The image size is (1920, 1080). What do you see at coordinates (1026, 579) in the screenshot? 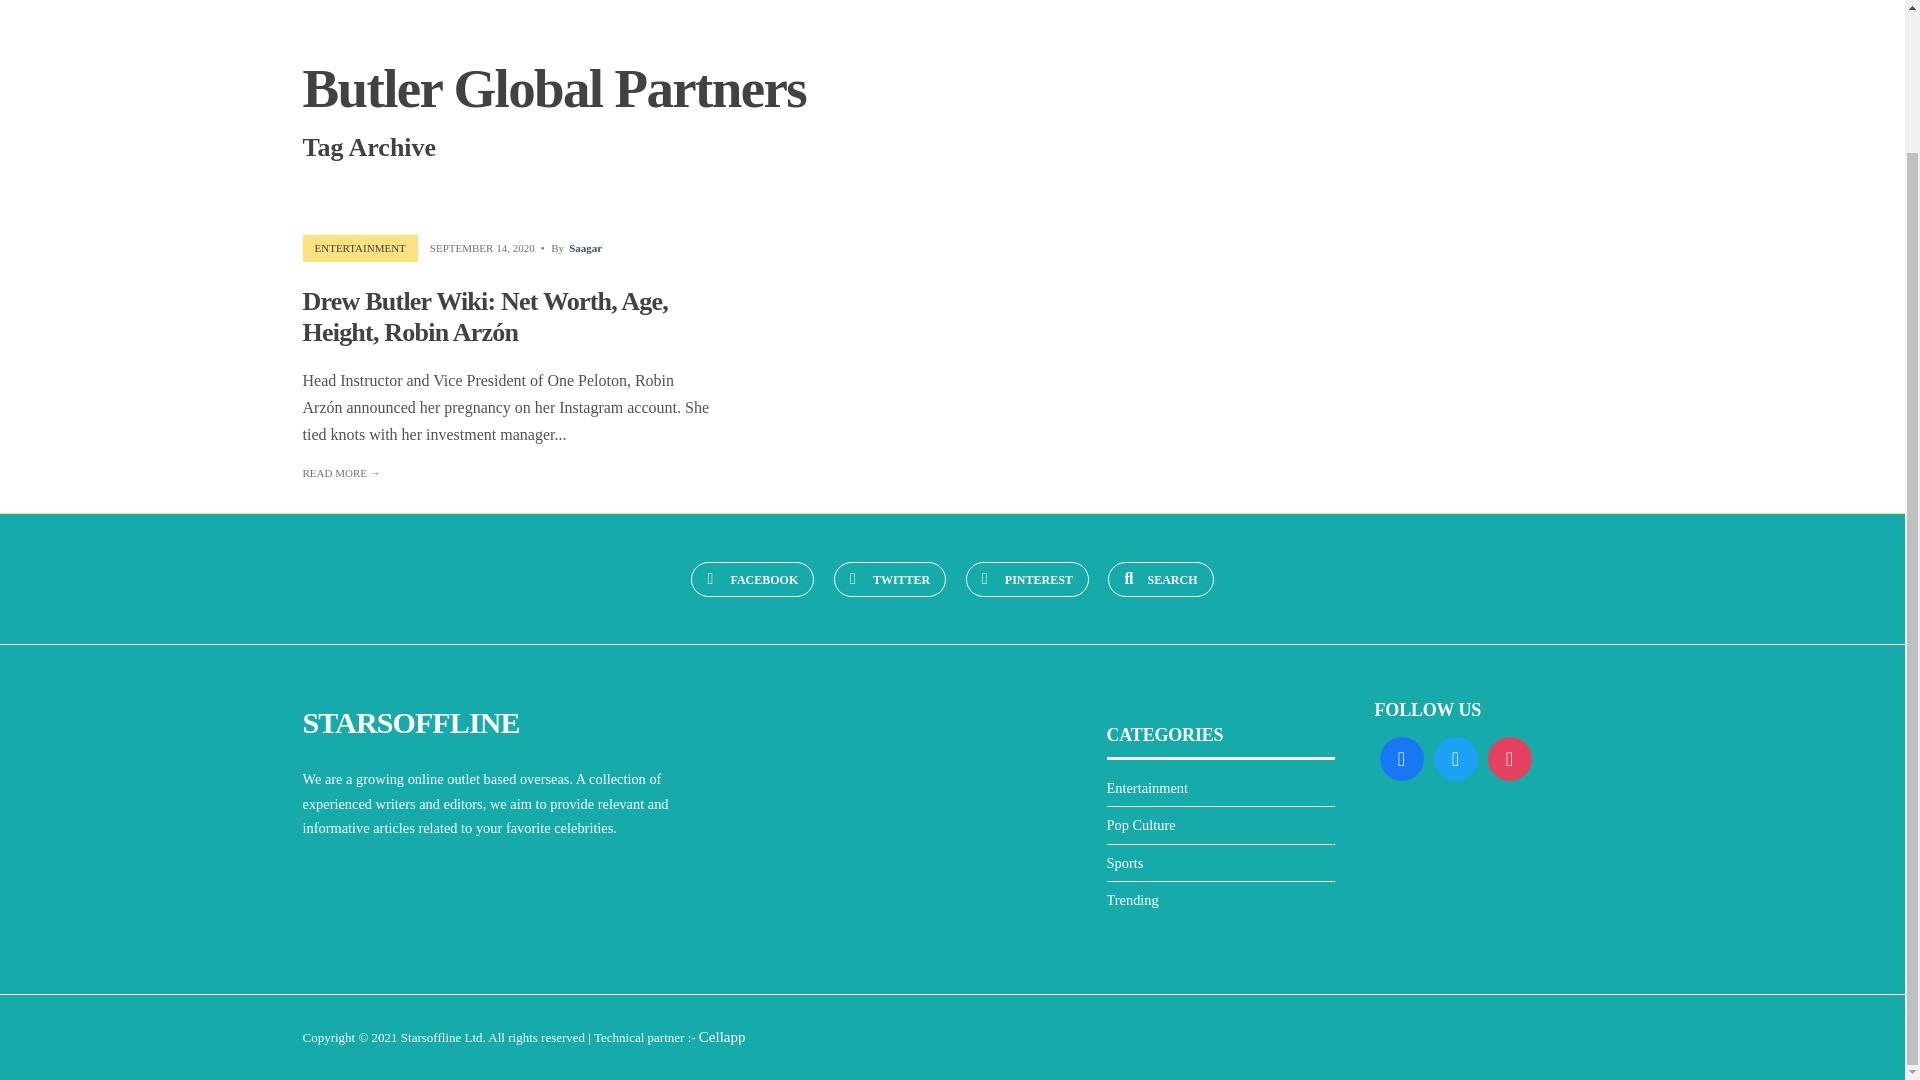
I see `PINTEREST` at bounding box center [1026, 579].